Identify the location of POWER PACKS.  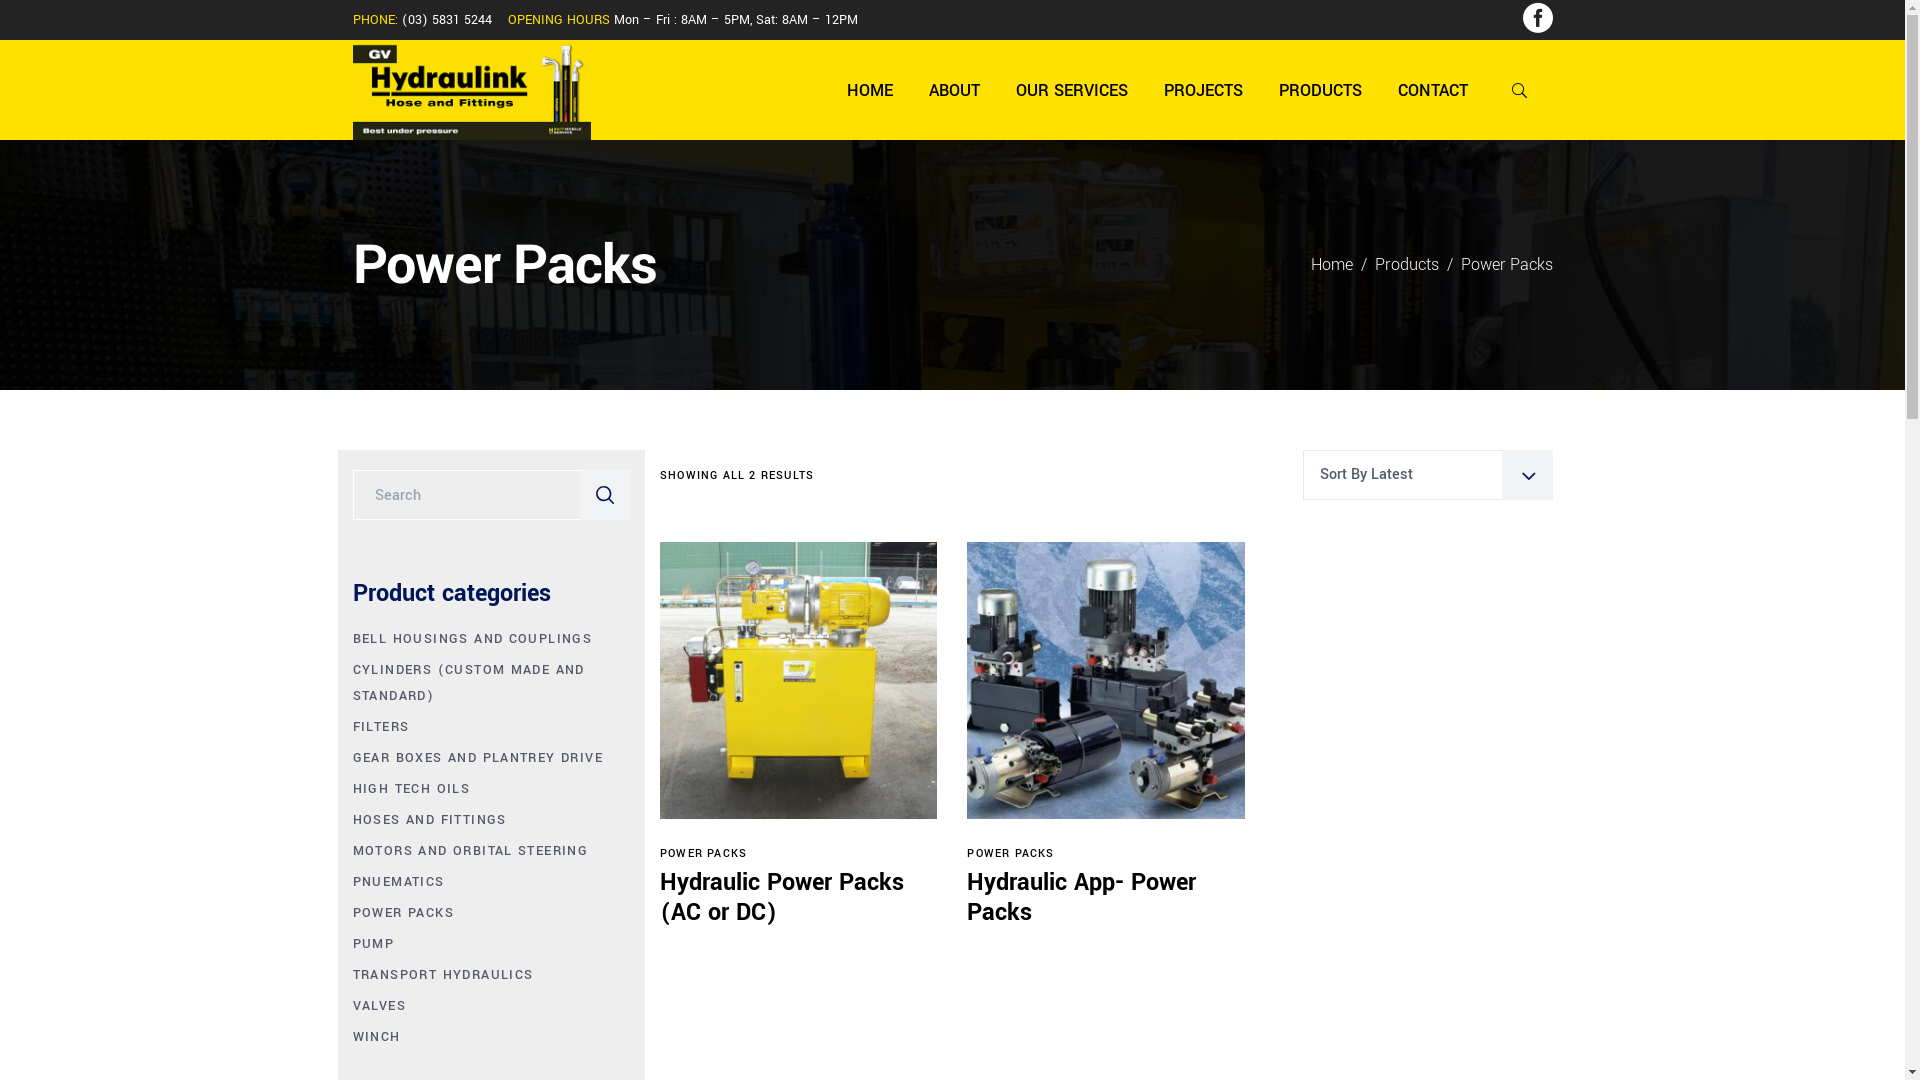
(704, 854).